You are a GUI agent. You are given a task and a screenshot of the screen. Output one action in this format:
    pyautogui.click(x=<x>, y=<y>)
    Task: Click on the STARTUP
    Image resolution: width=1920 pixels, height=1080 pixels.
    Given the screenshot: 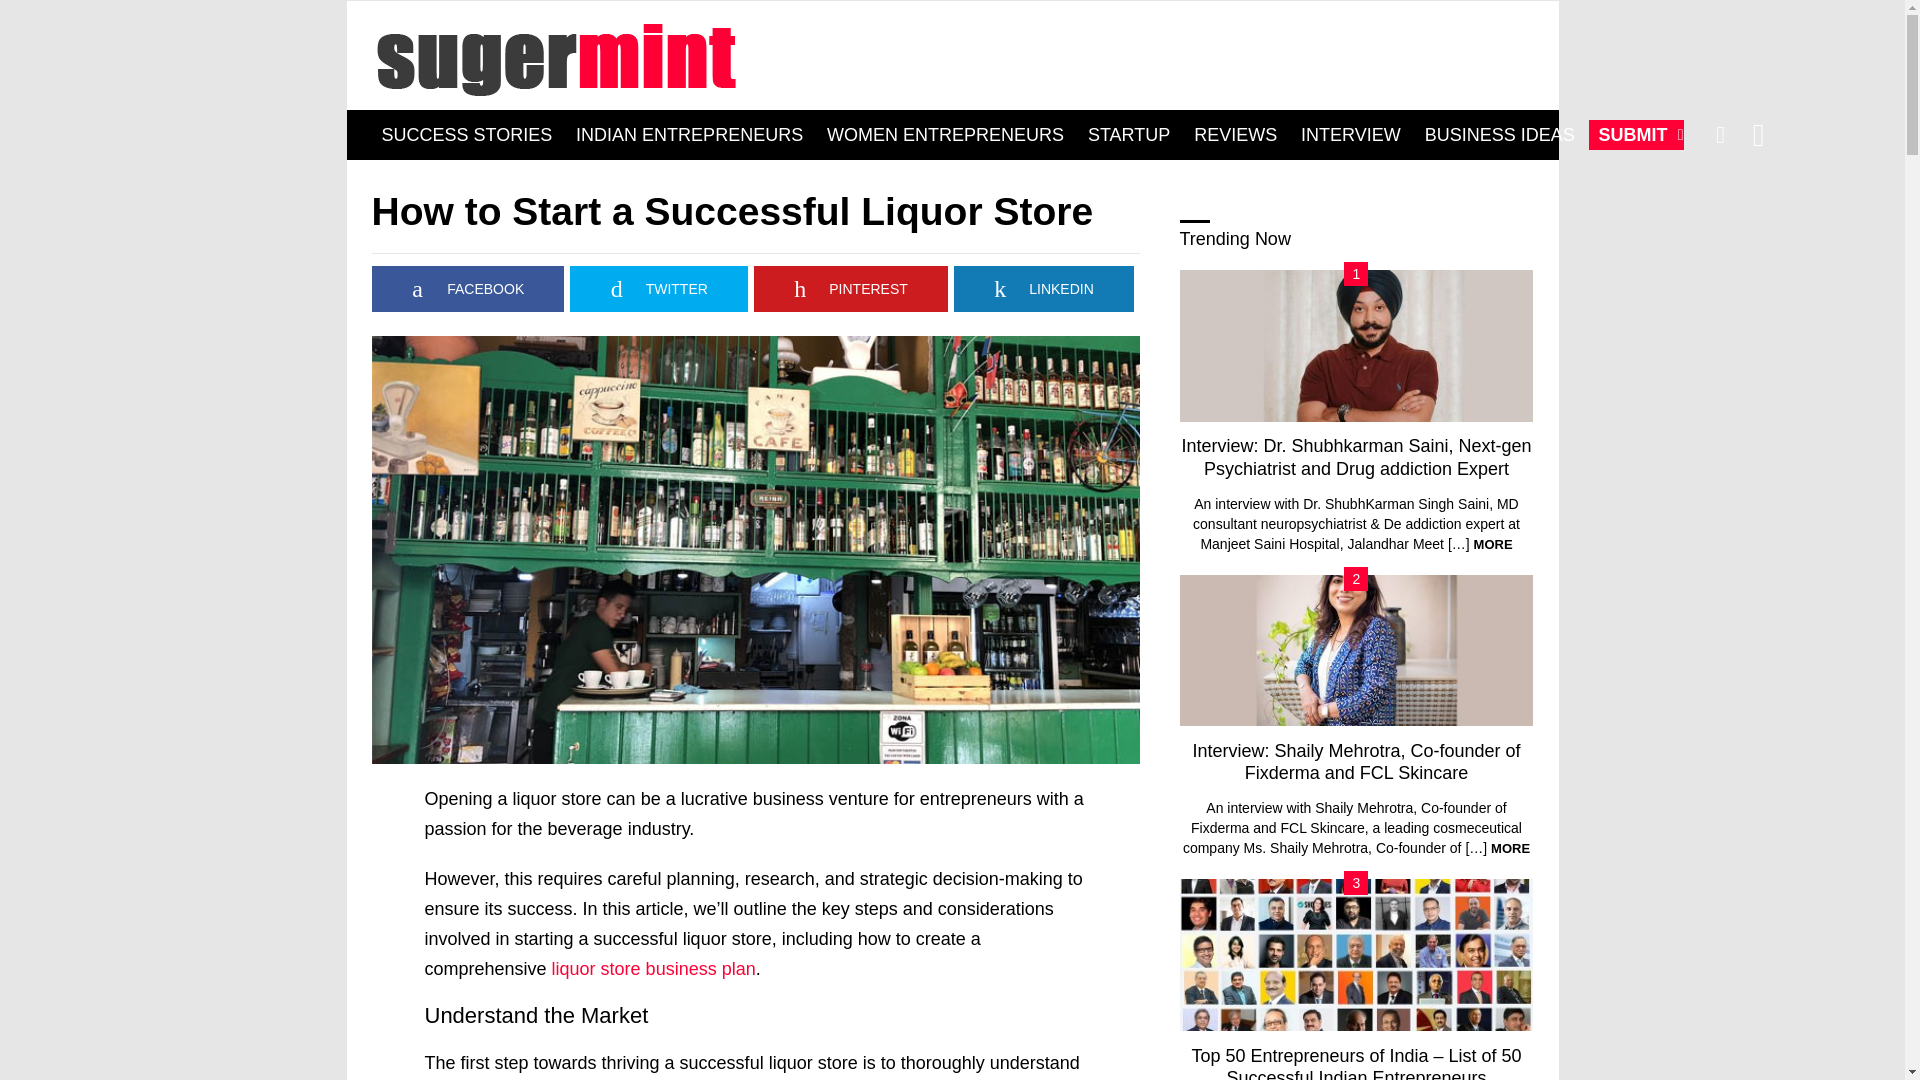 What is the action you would take?
    pyautogui.click(x=1128, y=134)
    